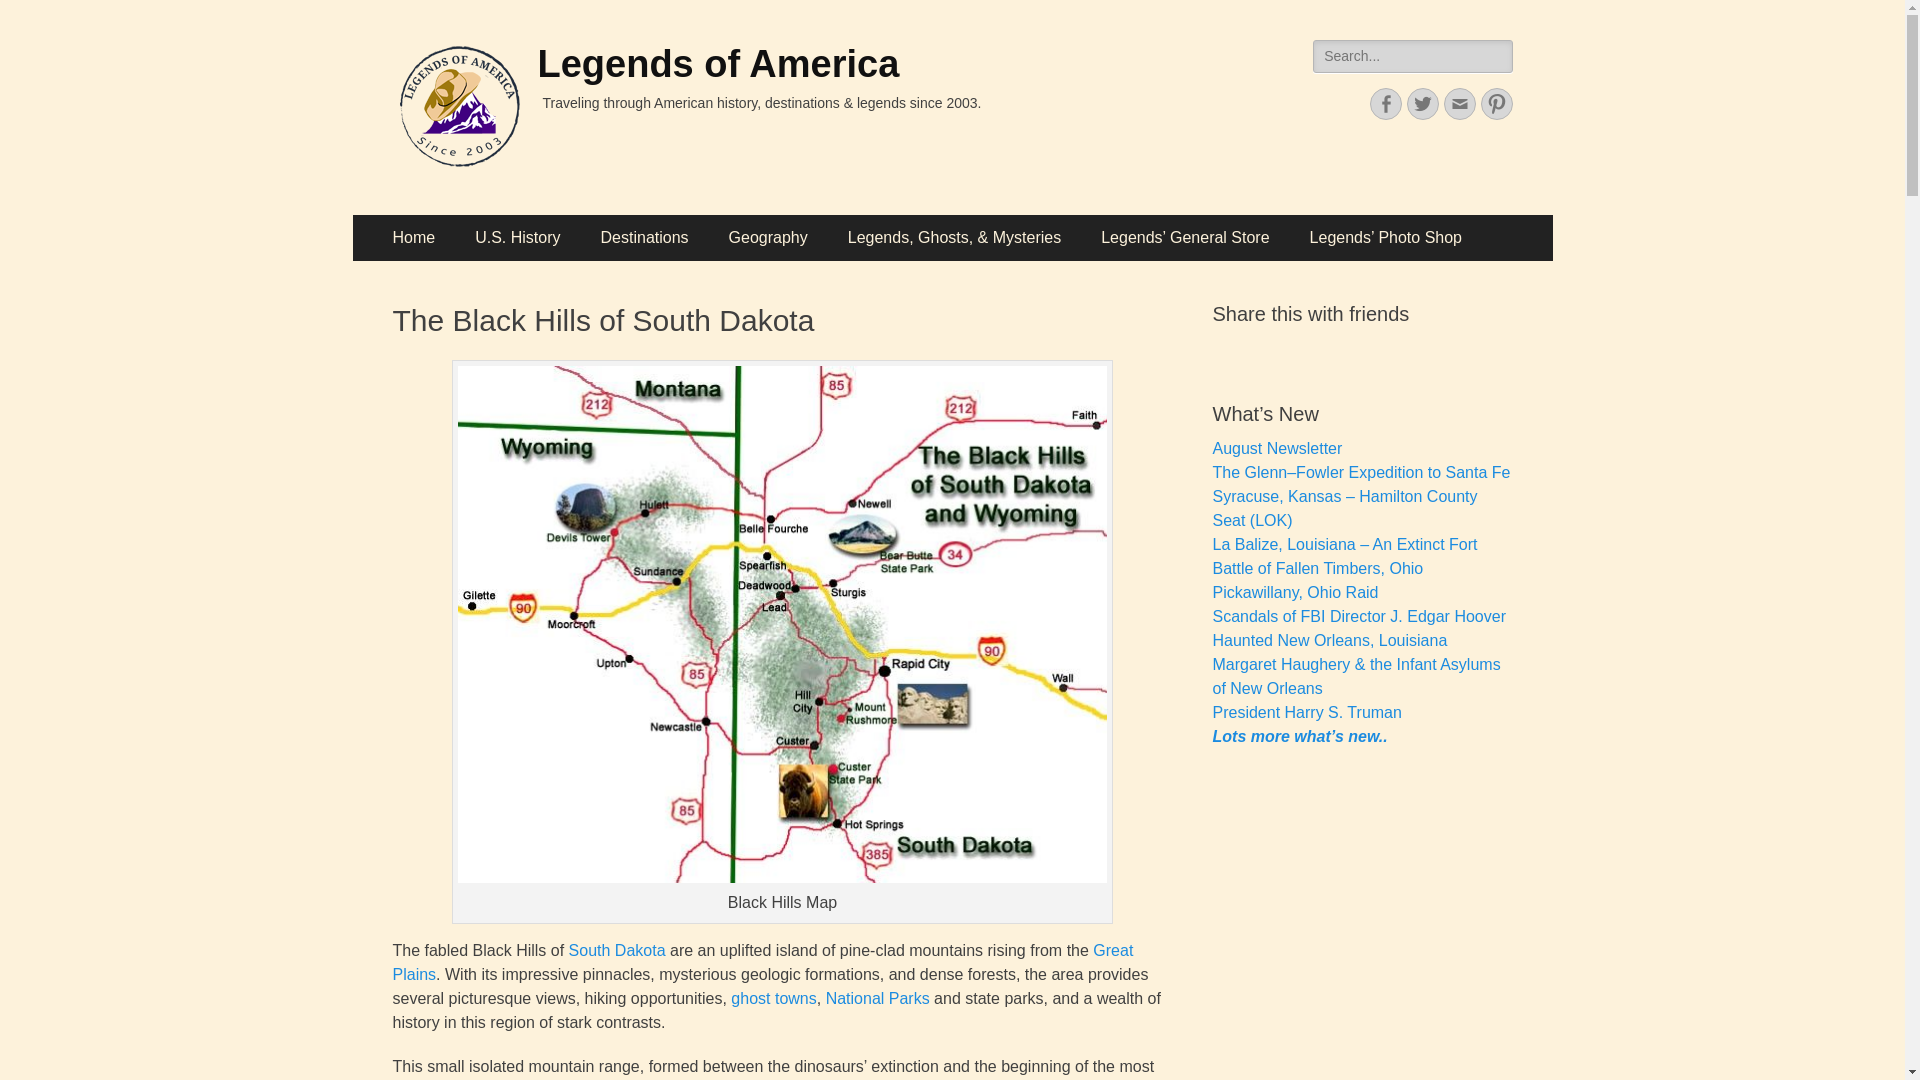 The image size is (1920, 1080). I want to click on Pinterest, so click(1496, 103).